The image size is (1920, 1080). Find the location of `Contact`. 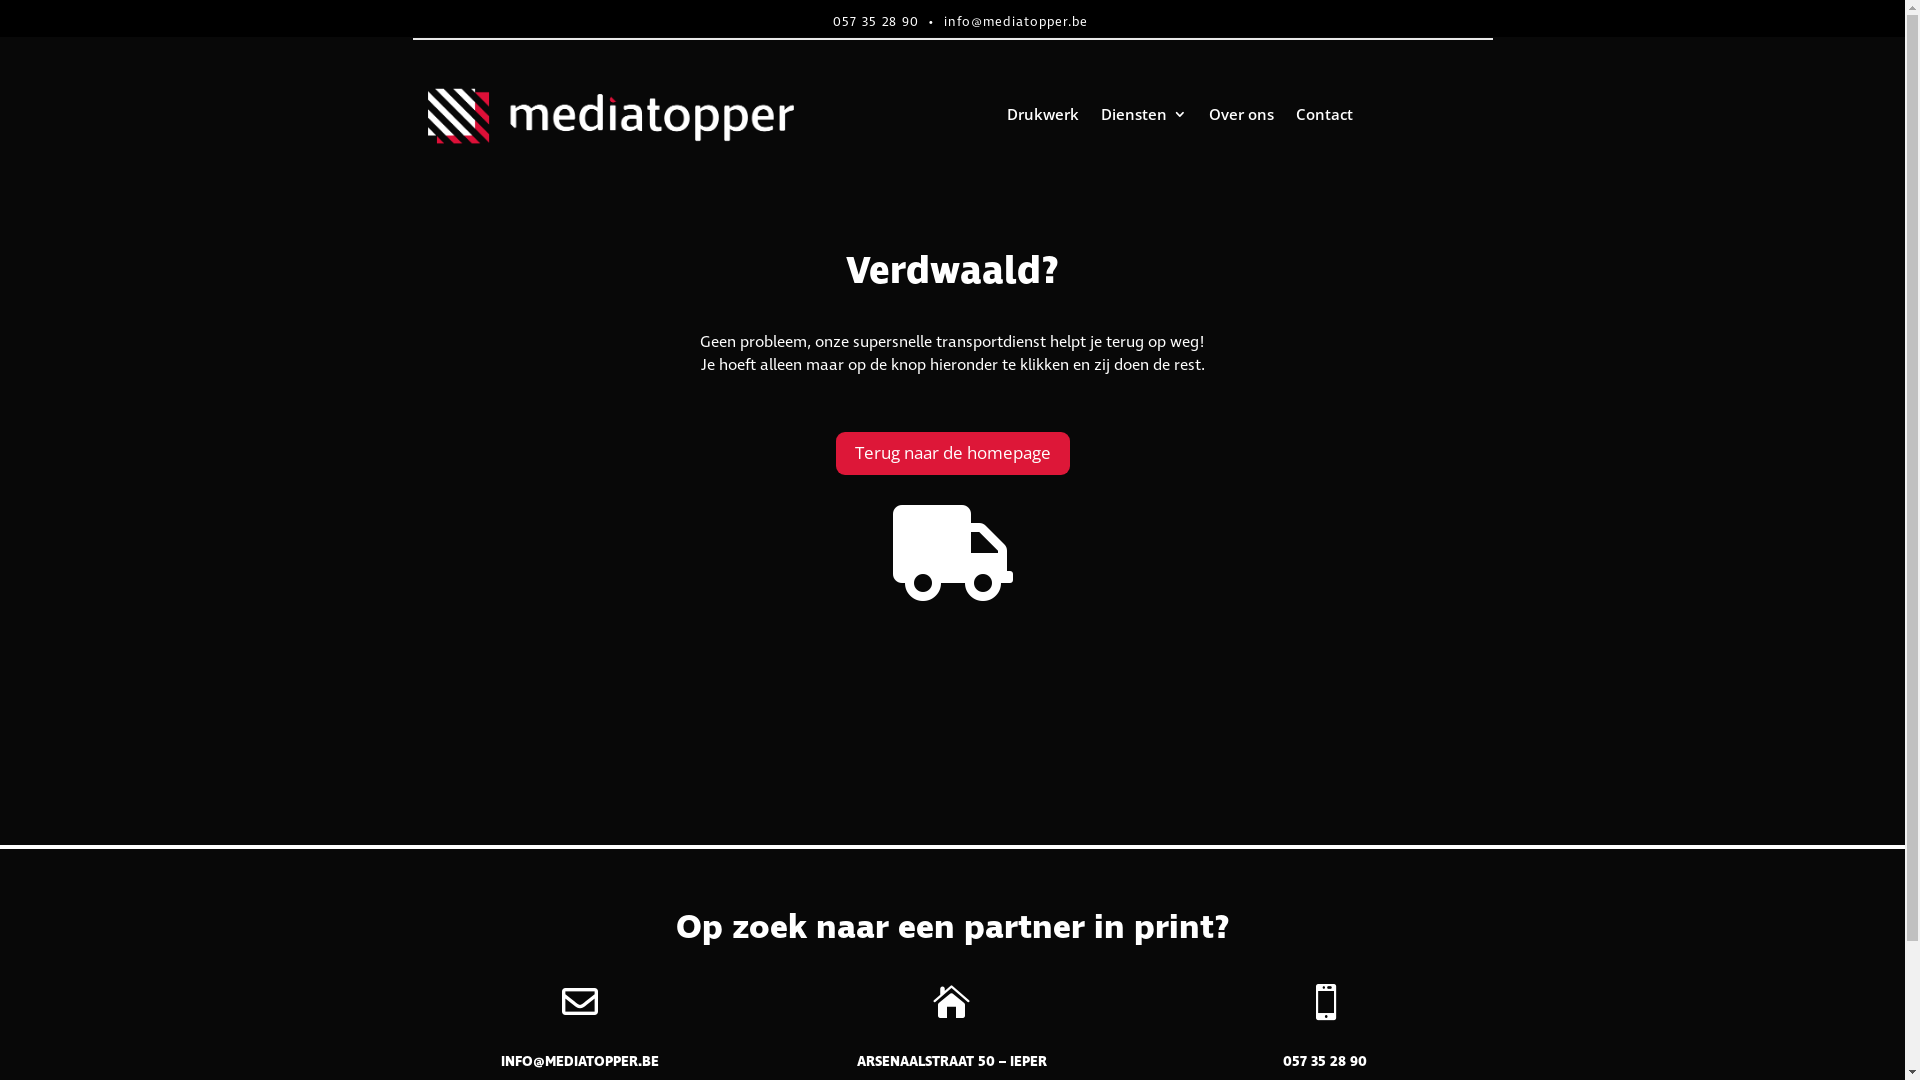

Contact is located at coordinates (1324, 118).